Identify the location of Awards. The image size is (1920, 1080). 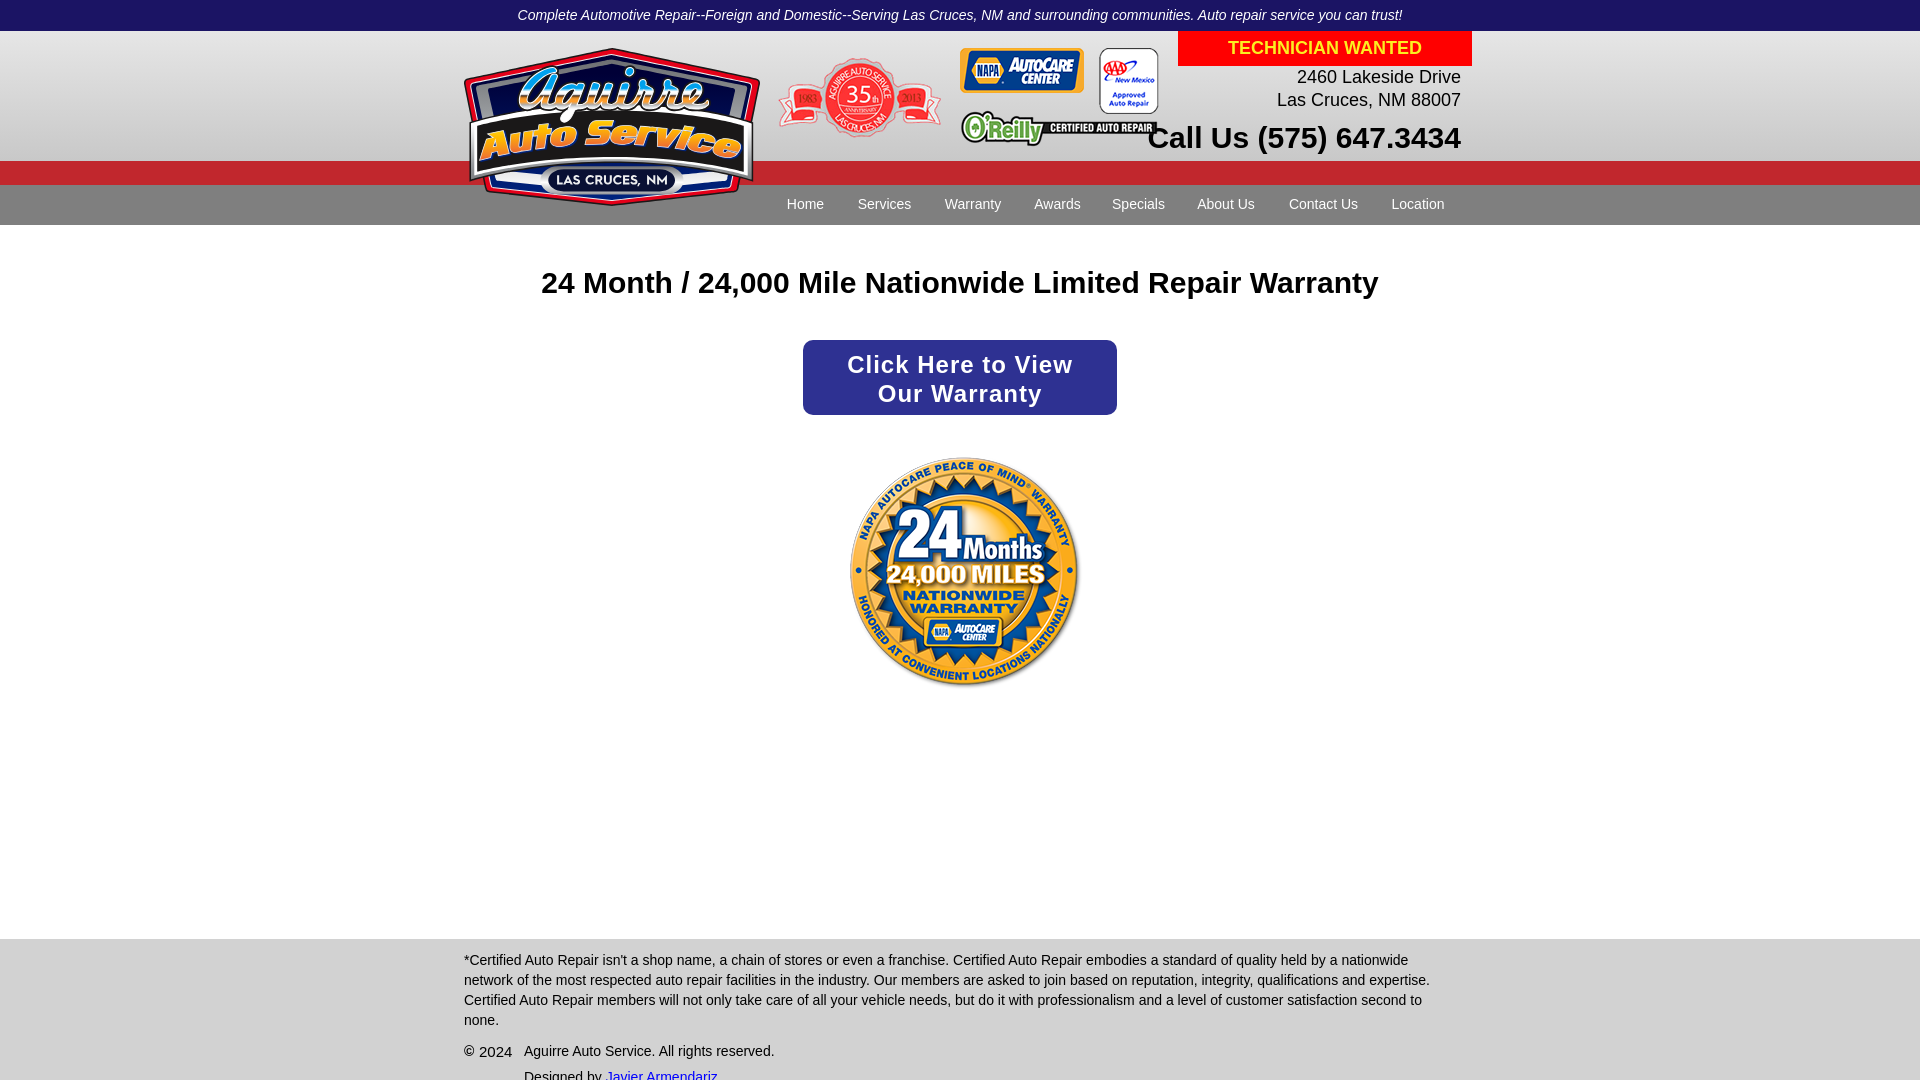
(973, 205).